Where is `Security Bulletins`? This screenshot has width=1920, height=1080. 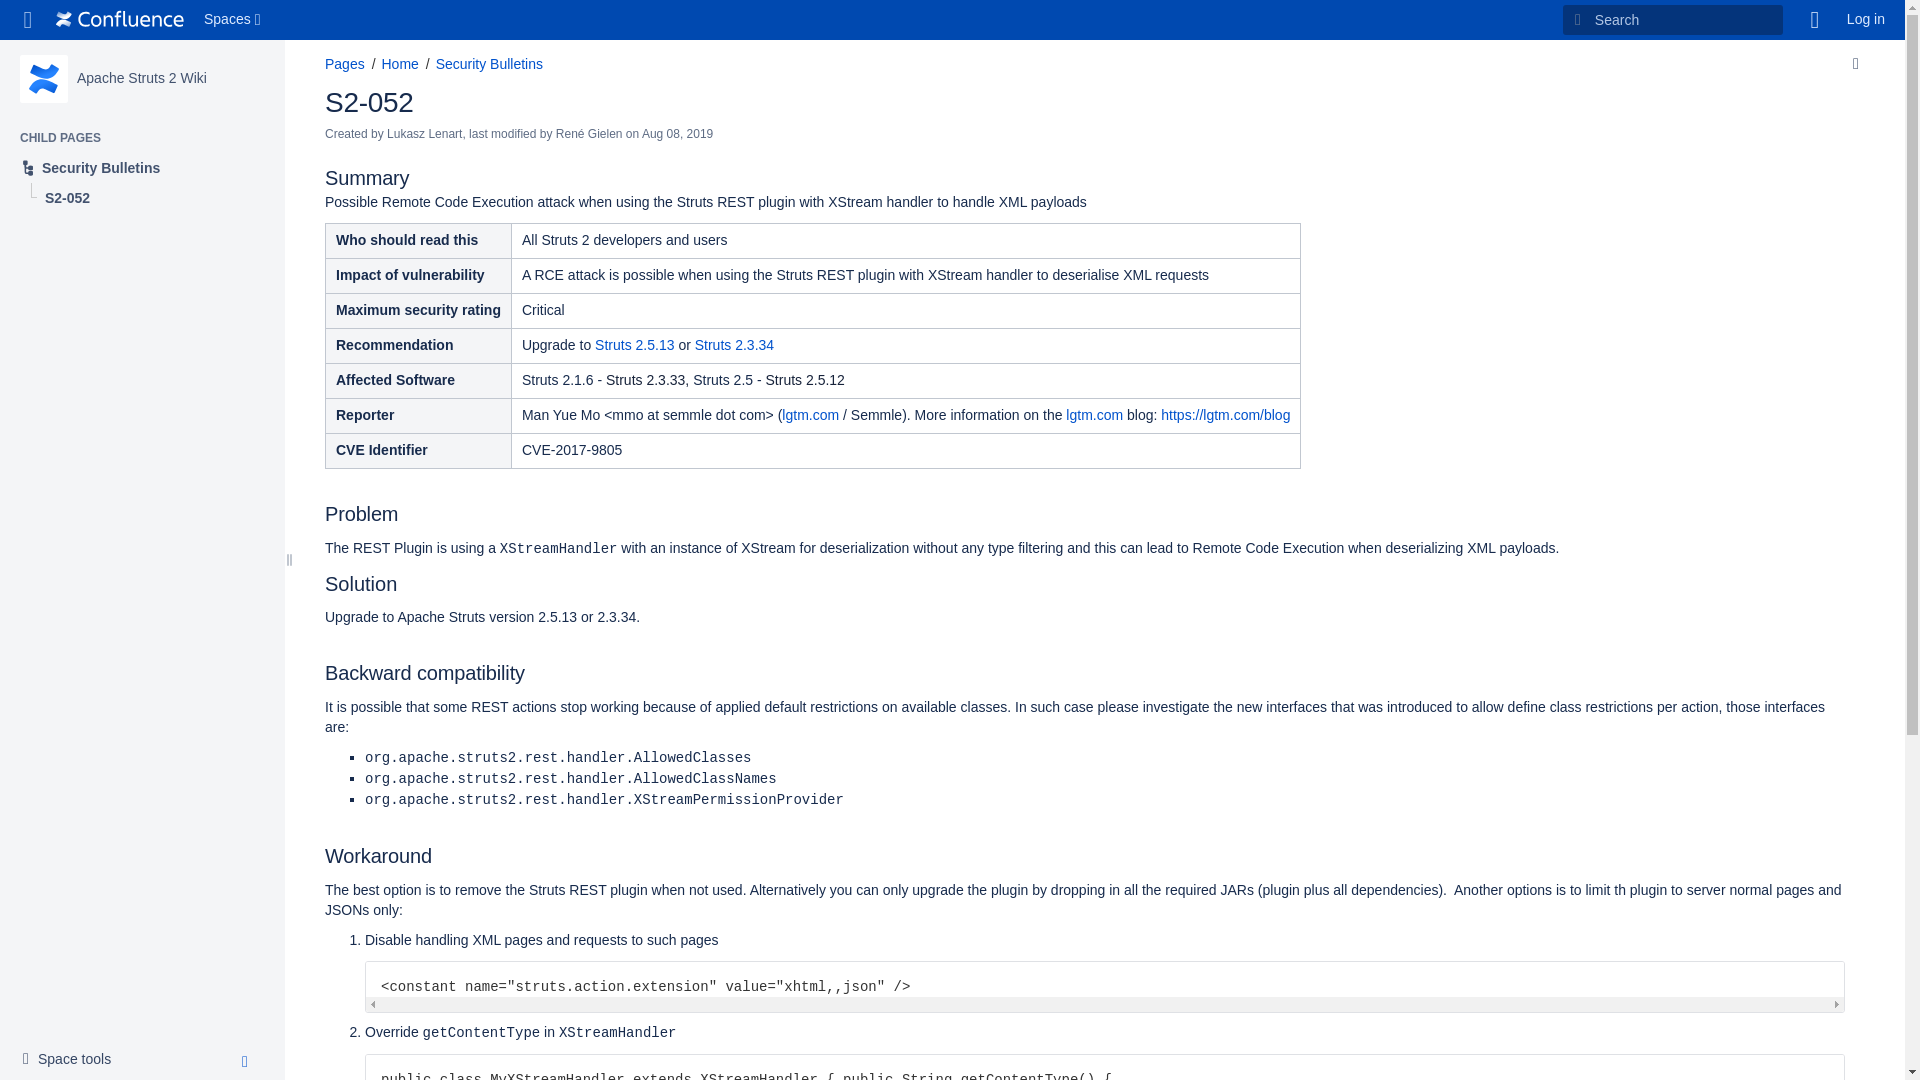
Security Bulletins is located at coordinates (142, 168).